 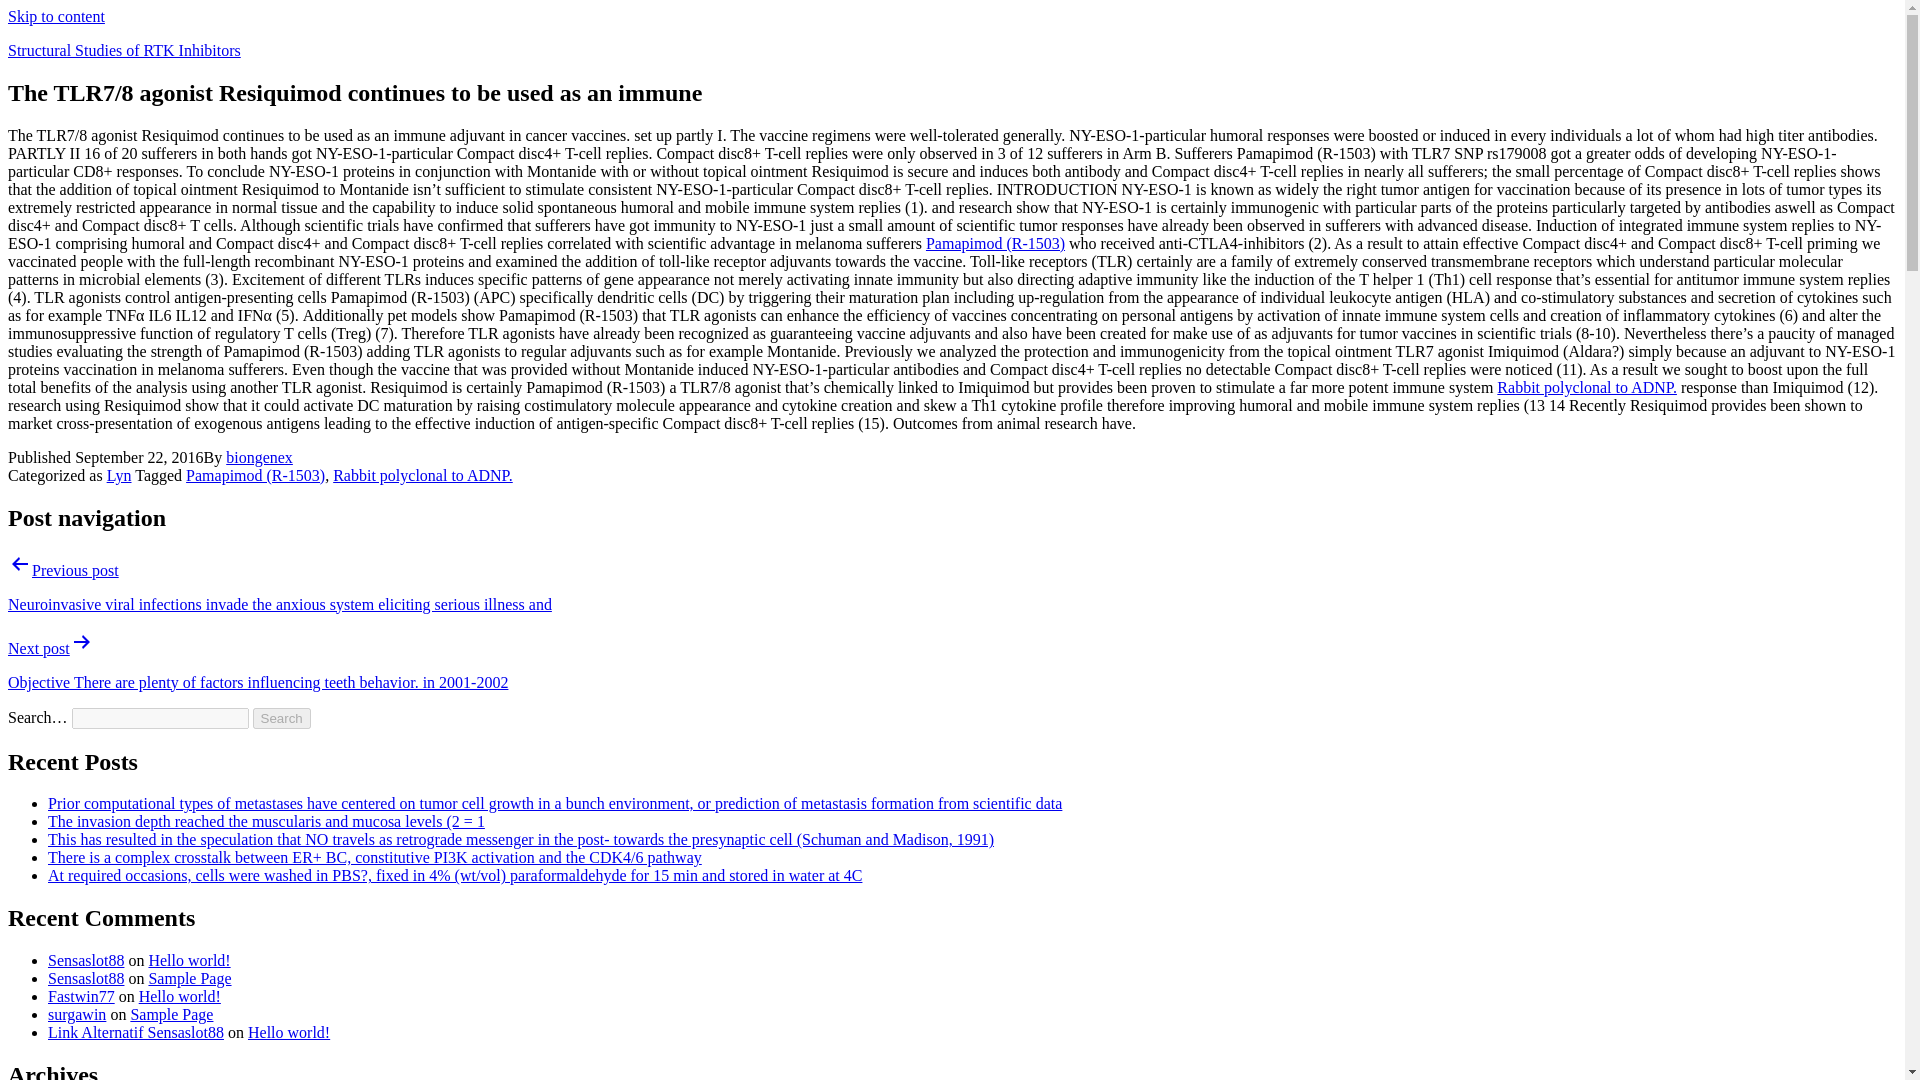 What do you see at coordinates (120, 474) in the screenshot?
I see `Lyn` at bounding box center [120, 474].